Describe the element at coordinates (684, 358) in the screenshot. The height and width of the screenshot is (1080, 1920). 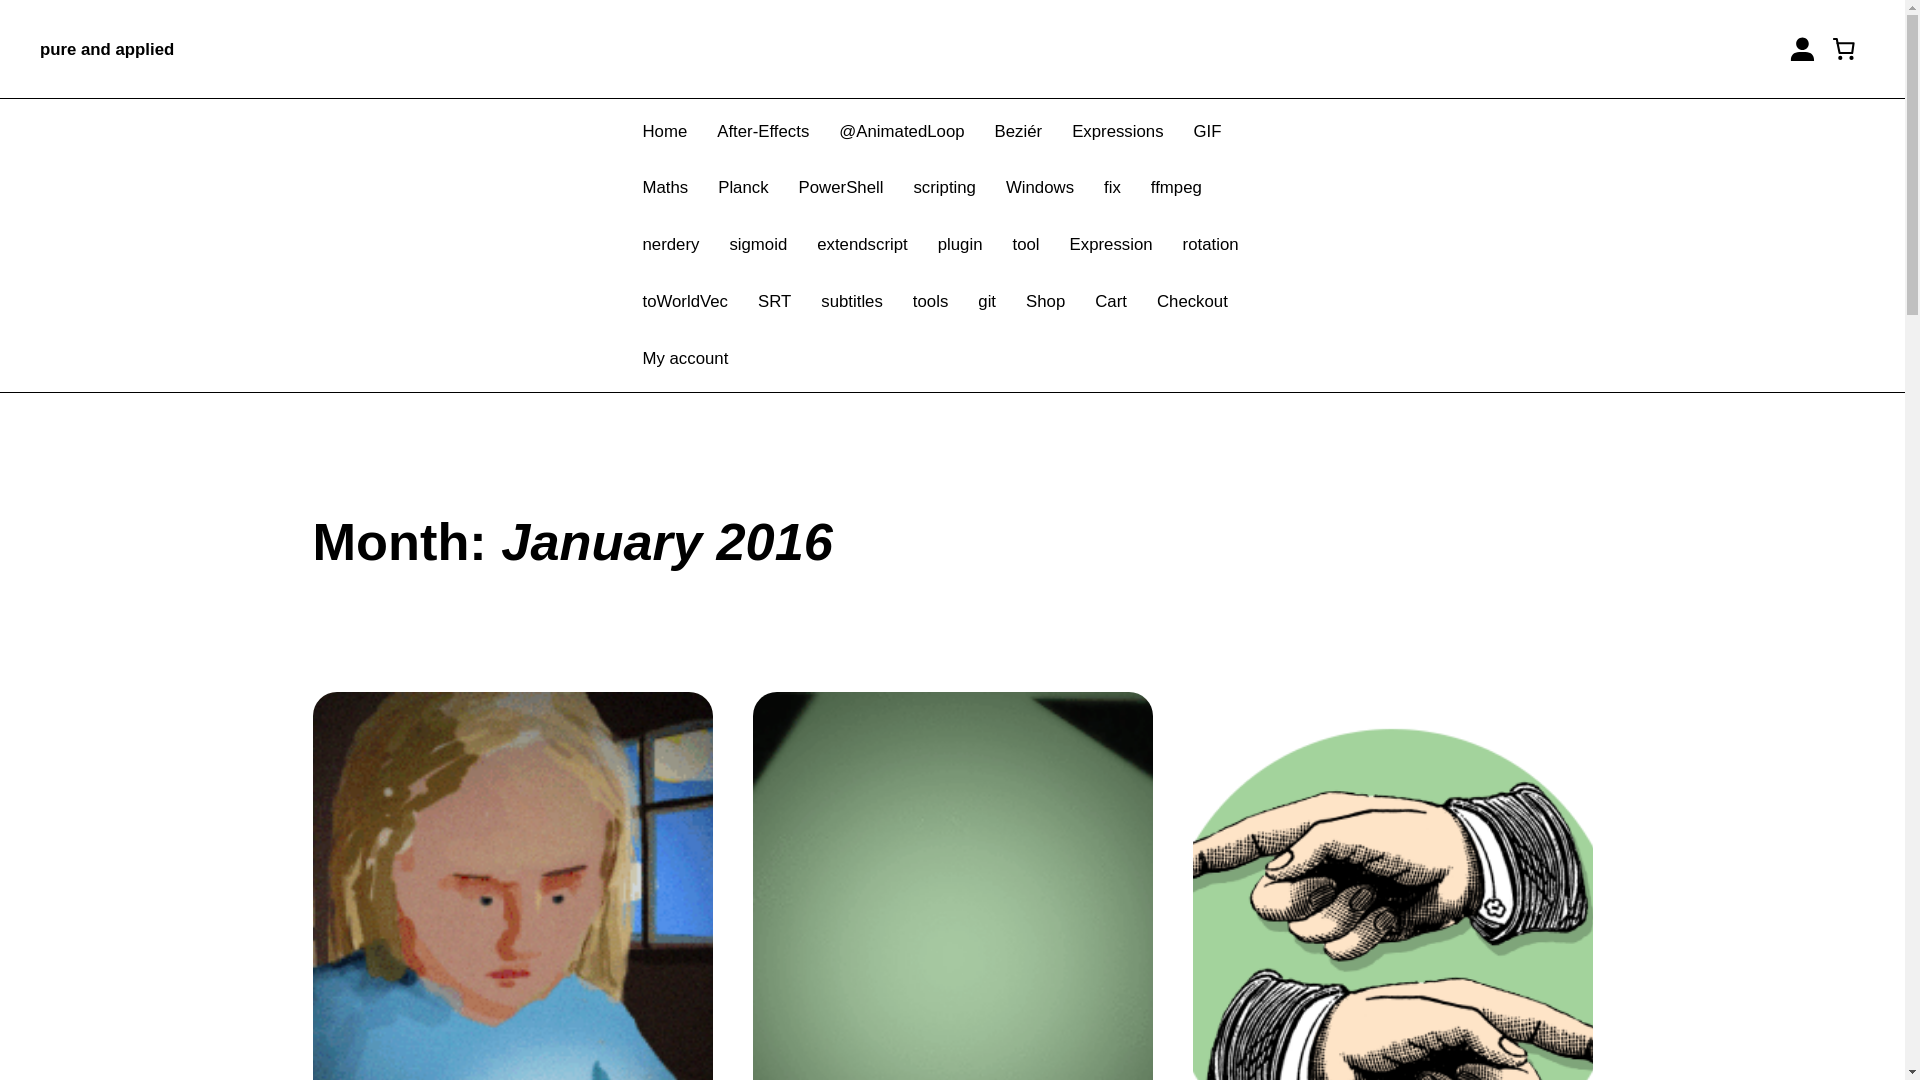
I see `My account` at that location.